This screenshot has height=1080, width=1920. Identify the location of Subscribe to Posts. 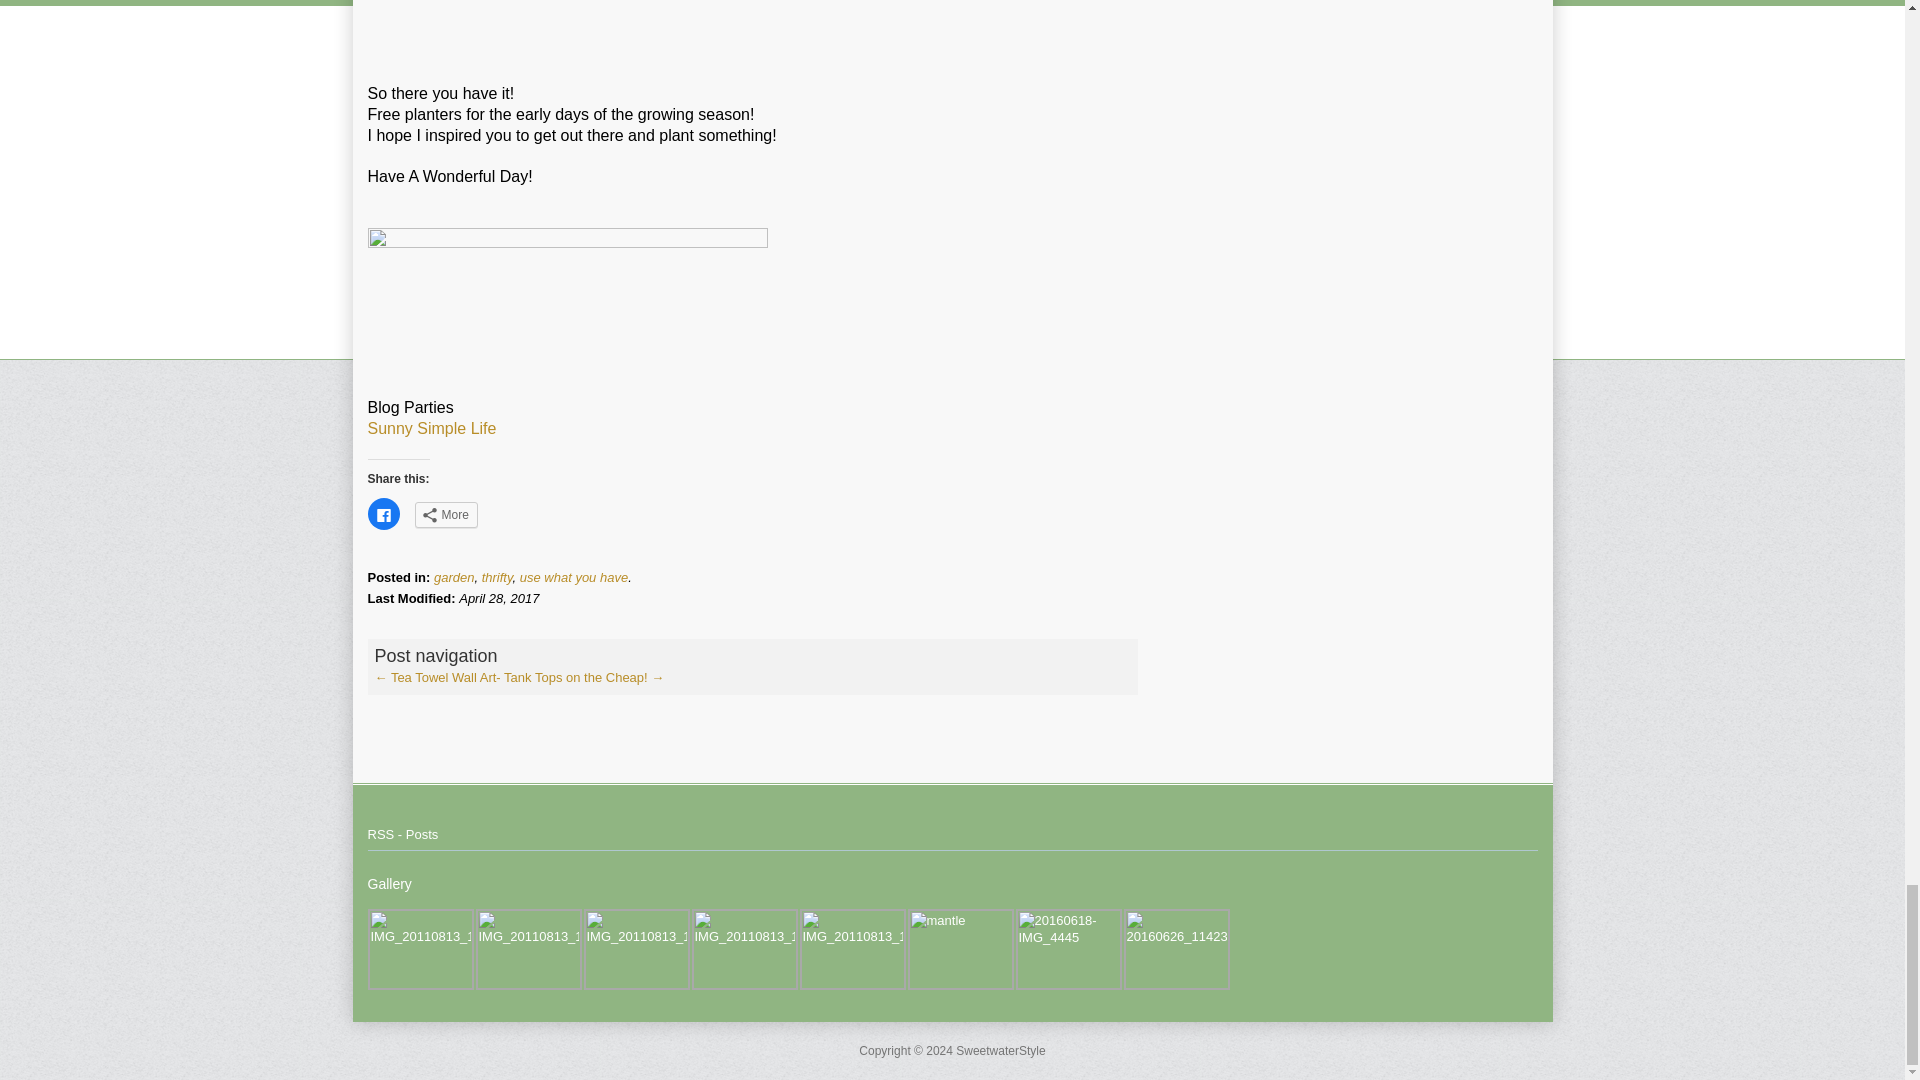
(404, 834).